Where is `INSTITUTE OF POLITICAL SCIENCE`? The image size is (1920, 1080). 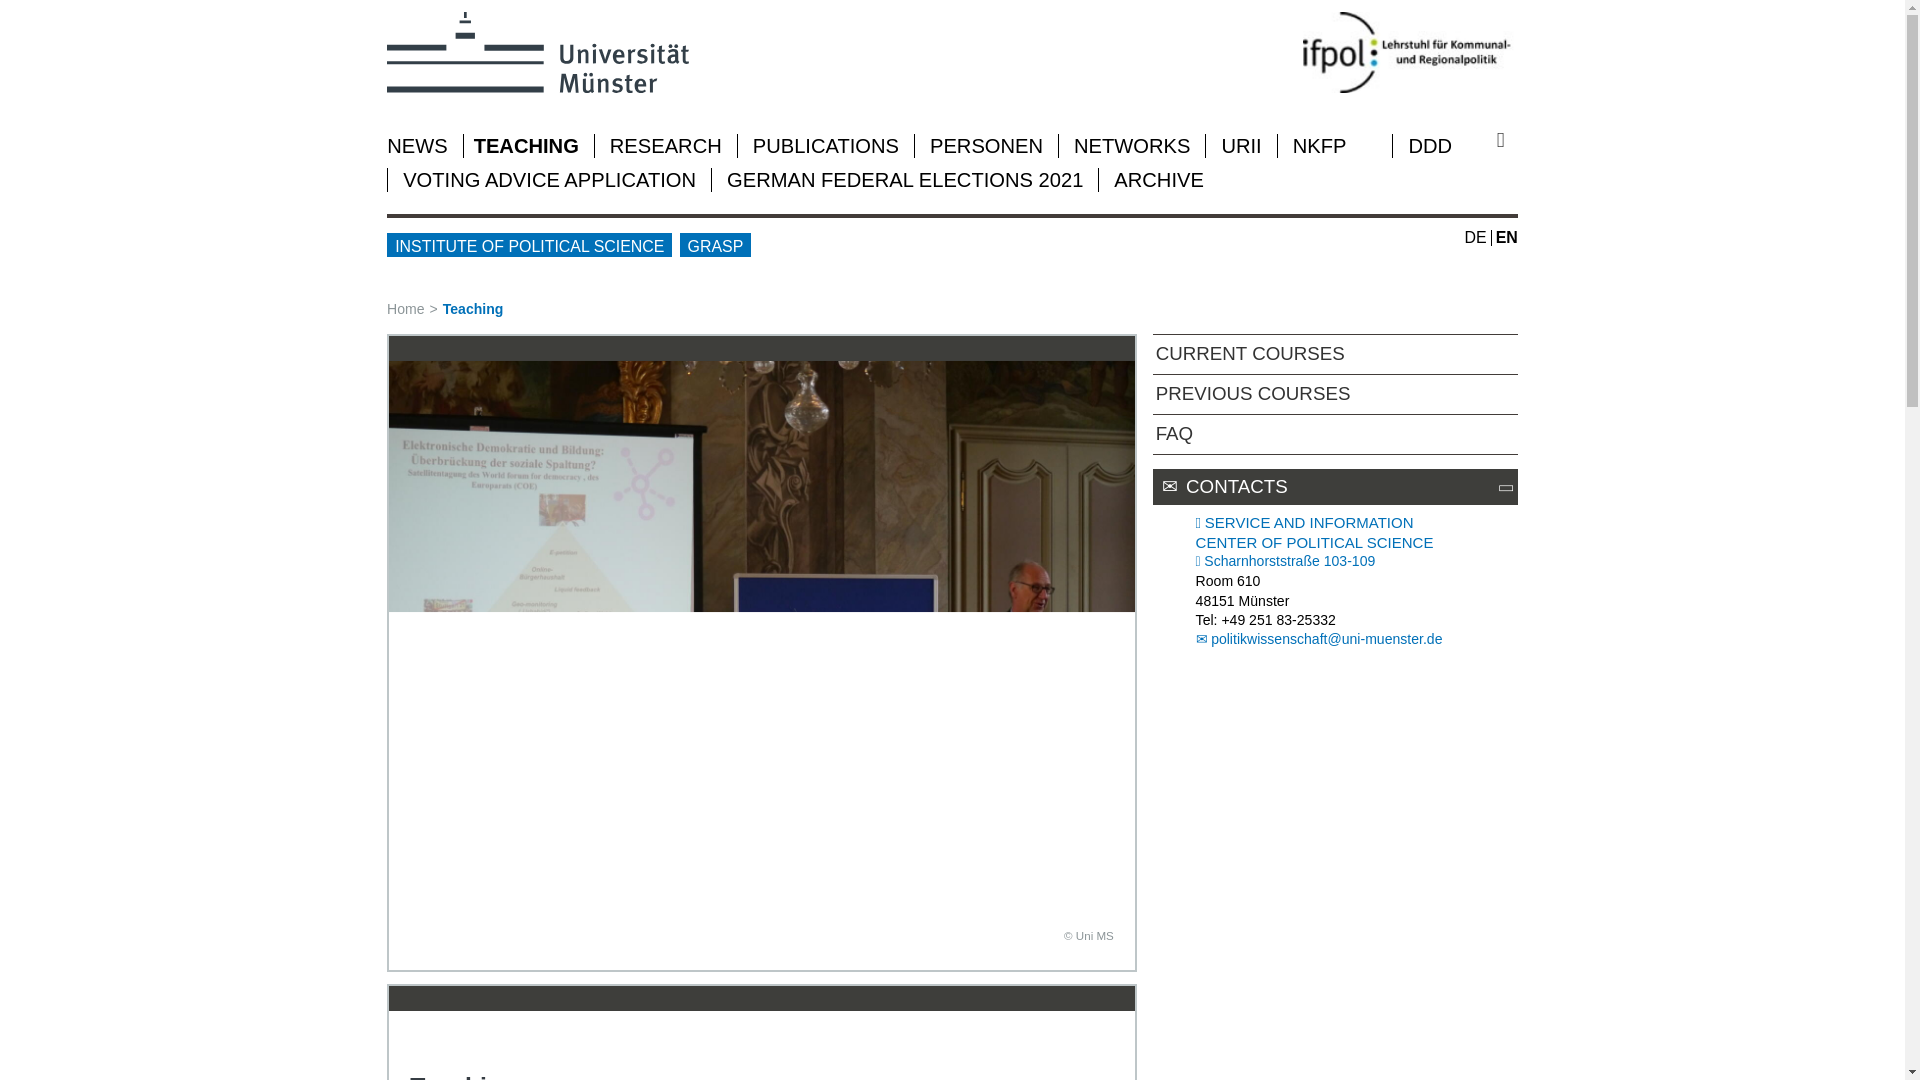 INSTITUTE OF POLITICAL SCIENCE is located at coordinates (530, 245).